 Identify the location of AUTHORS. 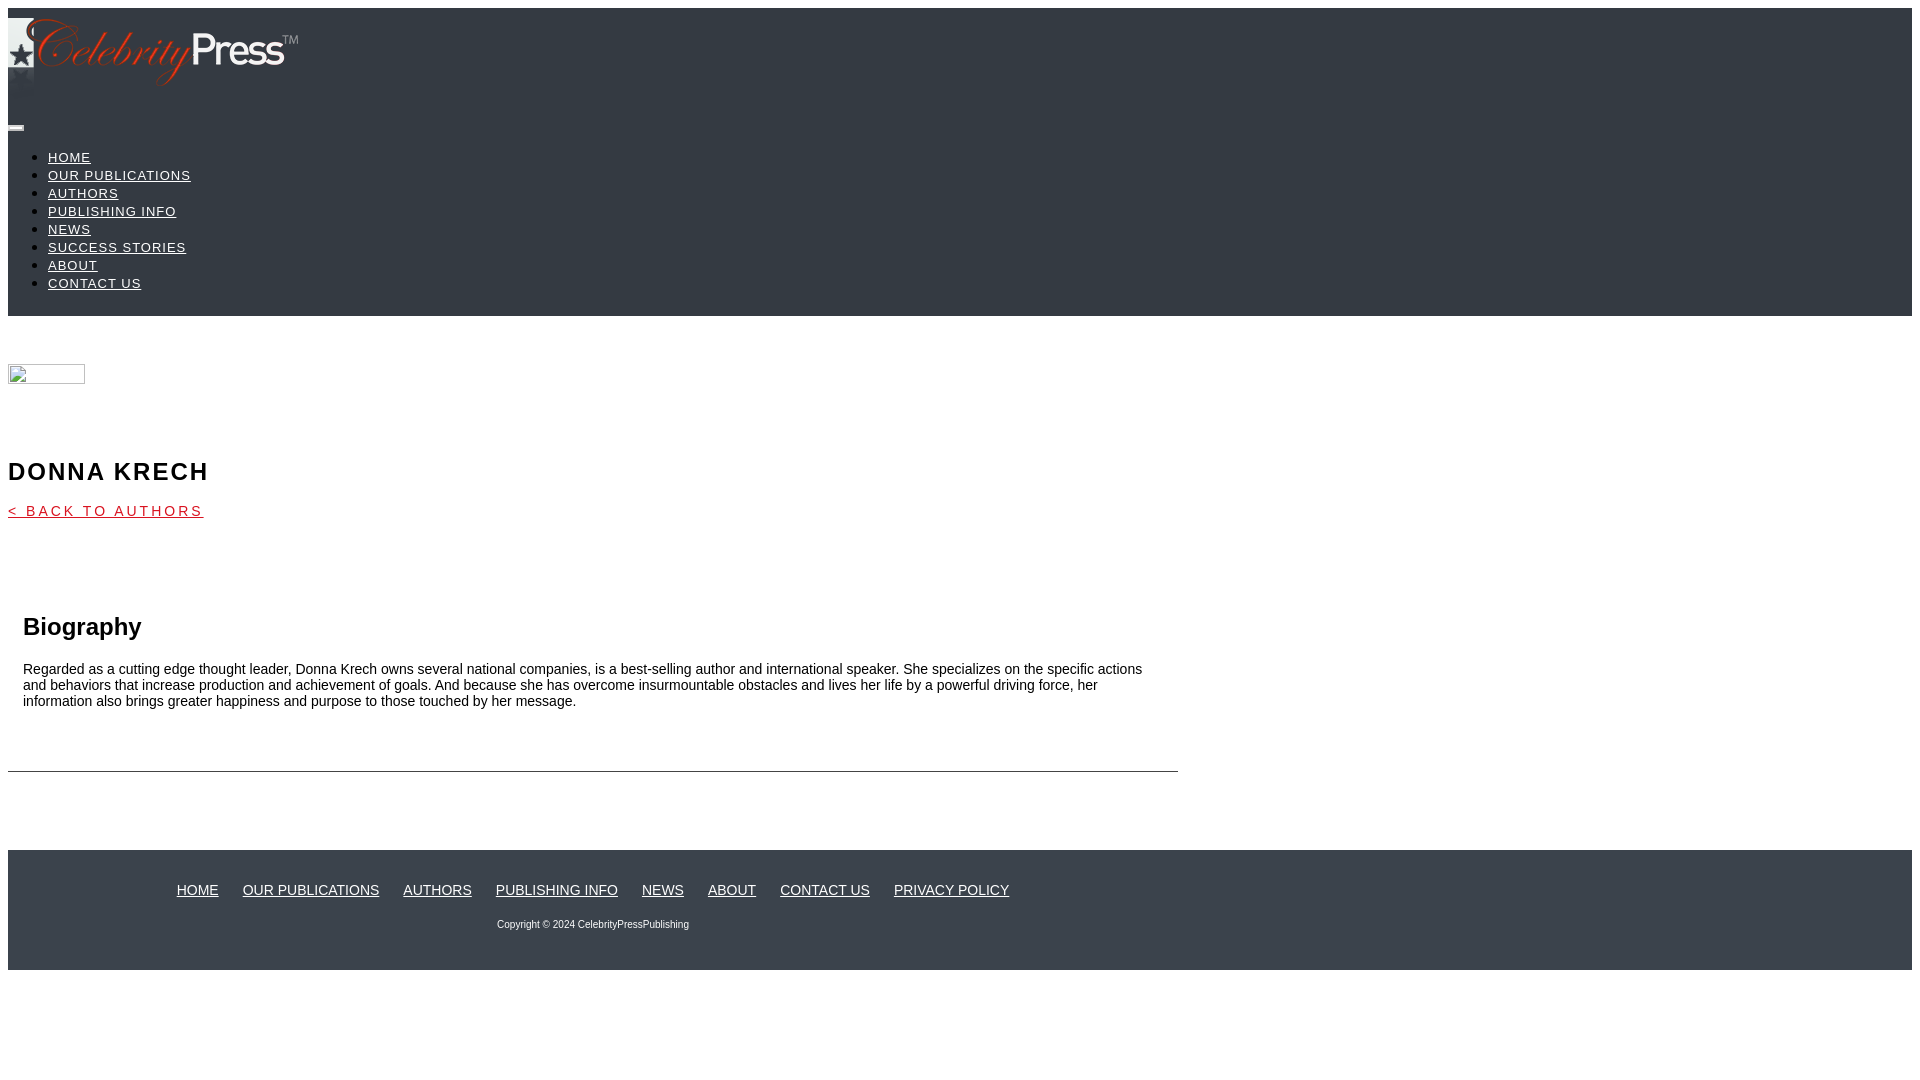
(436, 890).